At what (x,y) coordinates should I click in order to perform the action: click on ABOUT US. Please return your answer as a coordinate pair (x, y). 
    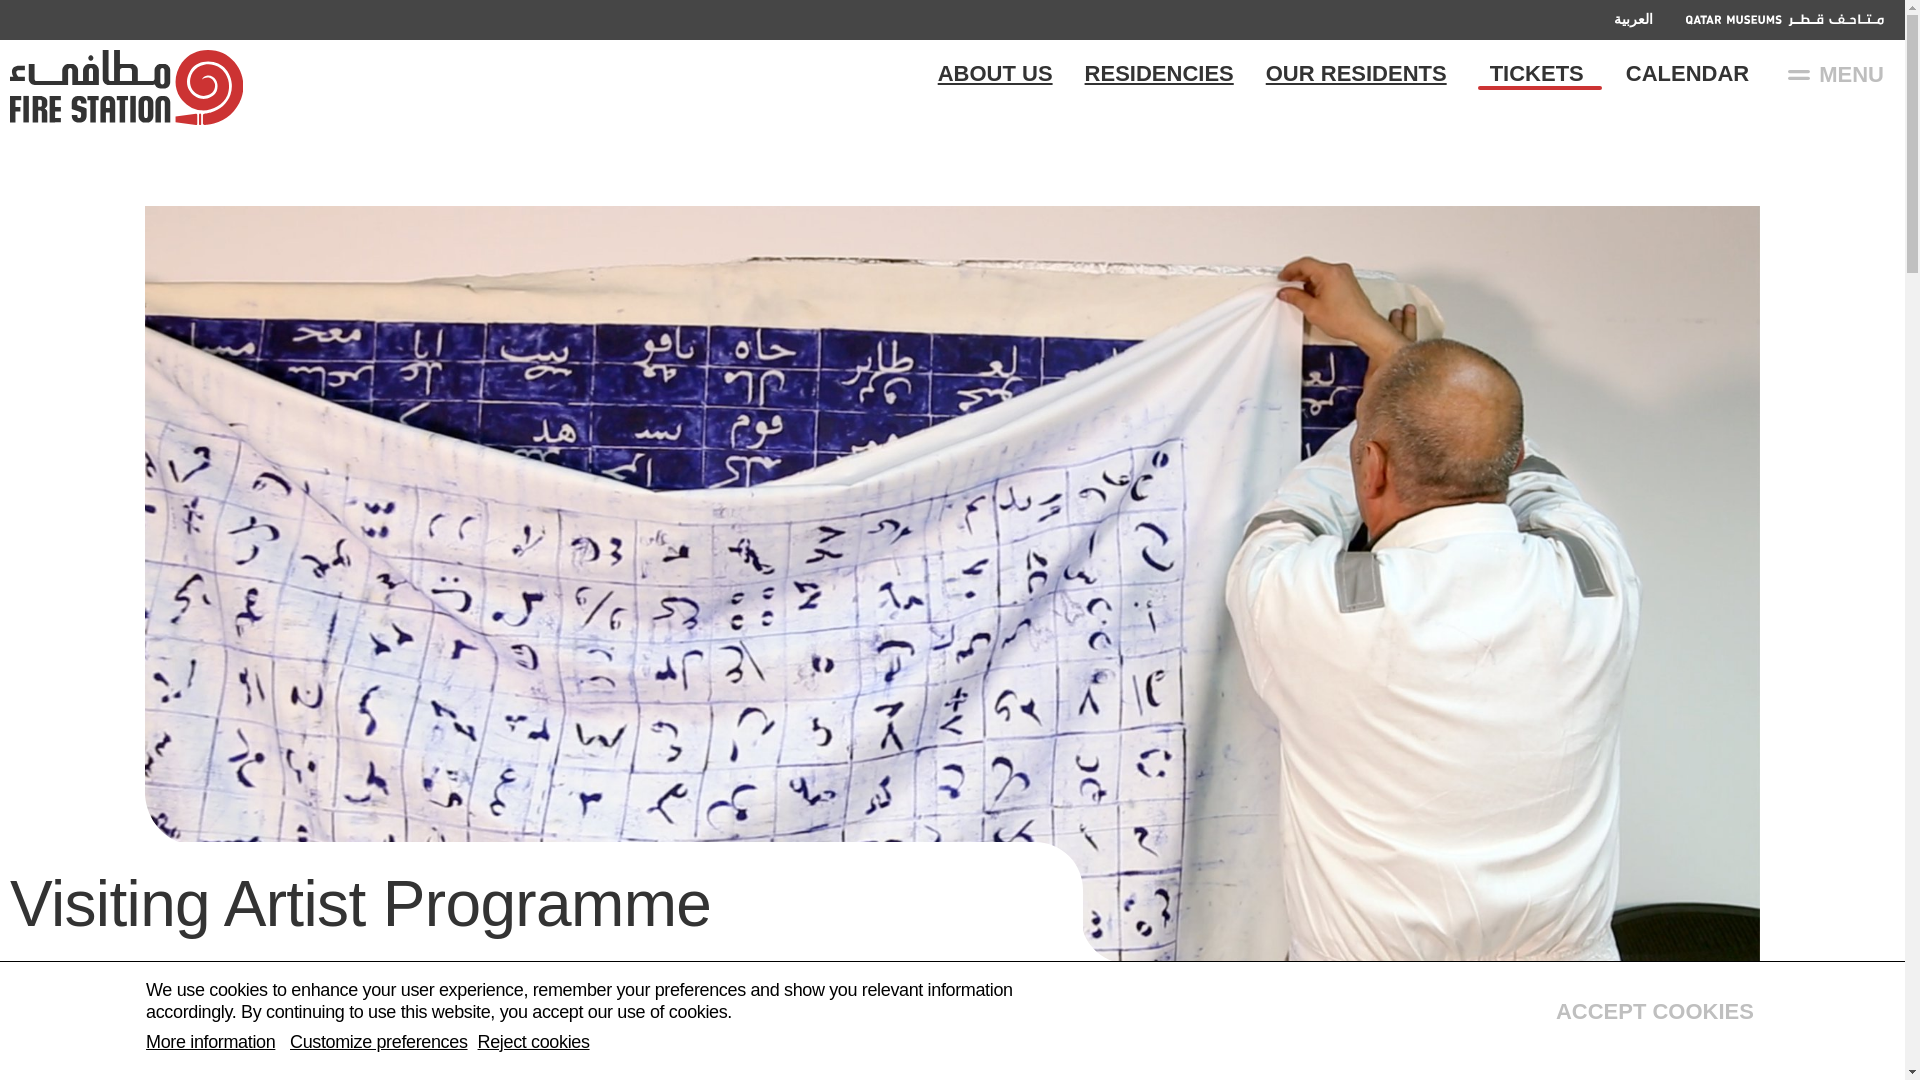
    Looking at the image, I should click on (995, 74).